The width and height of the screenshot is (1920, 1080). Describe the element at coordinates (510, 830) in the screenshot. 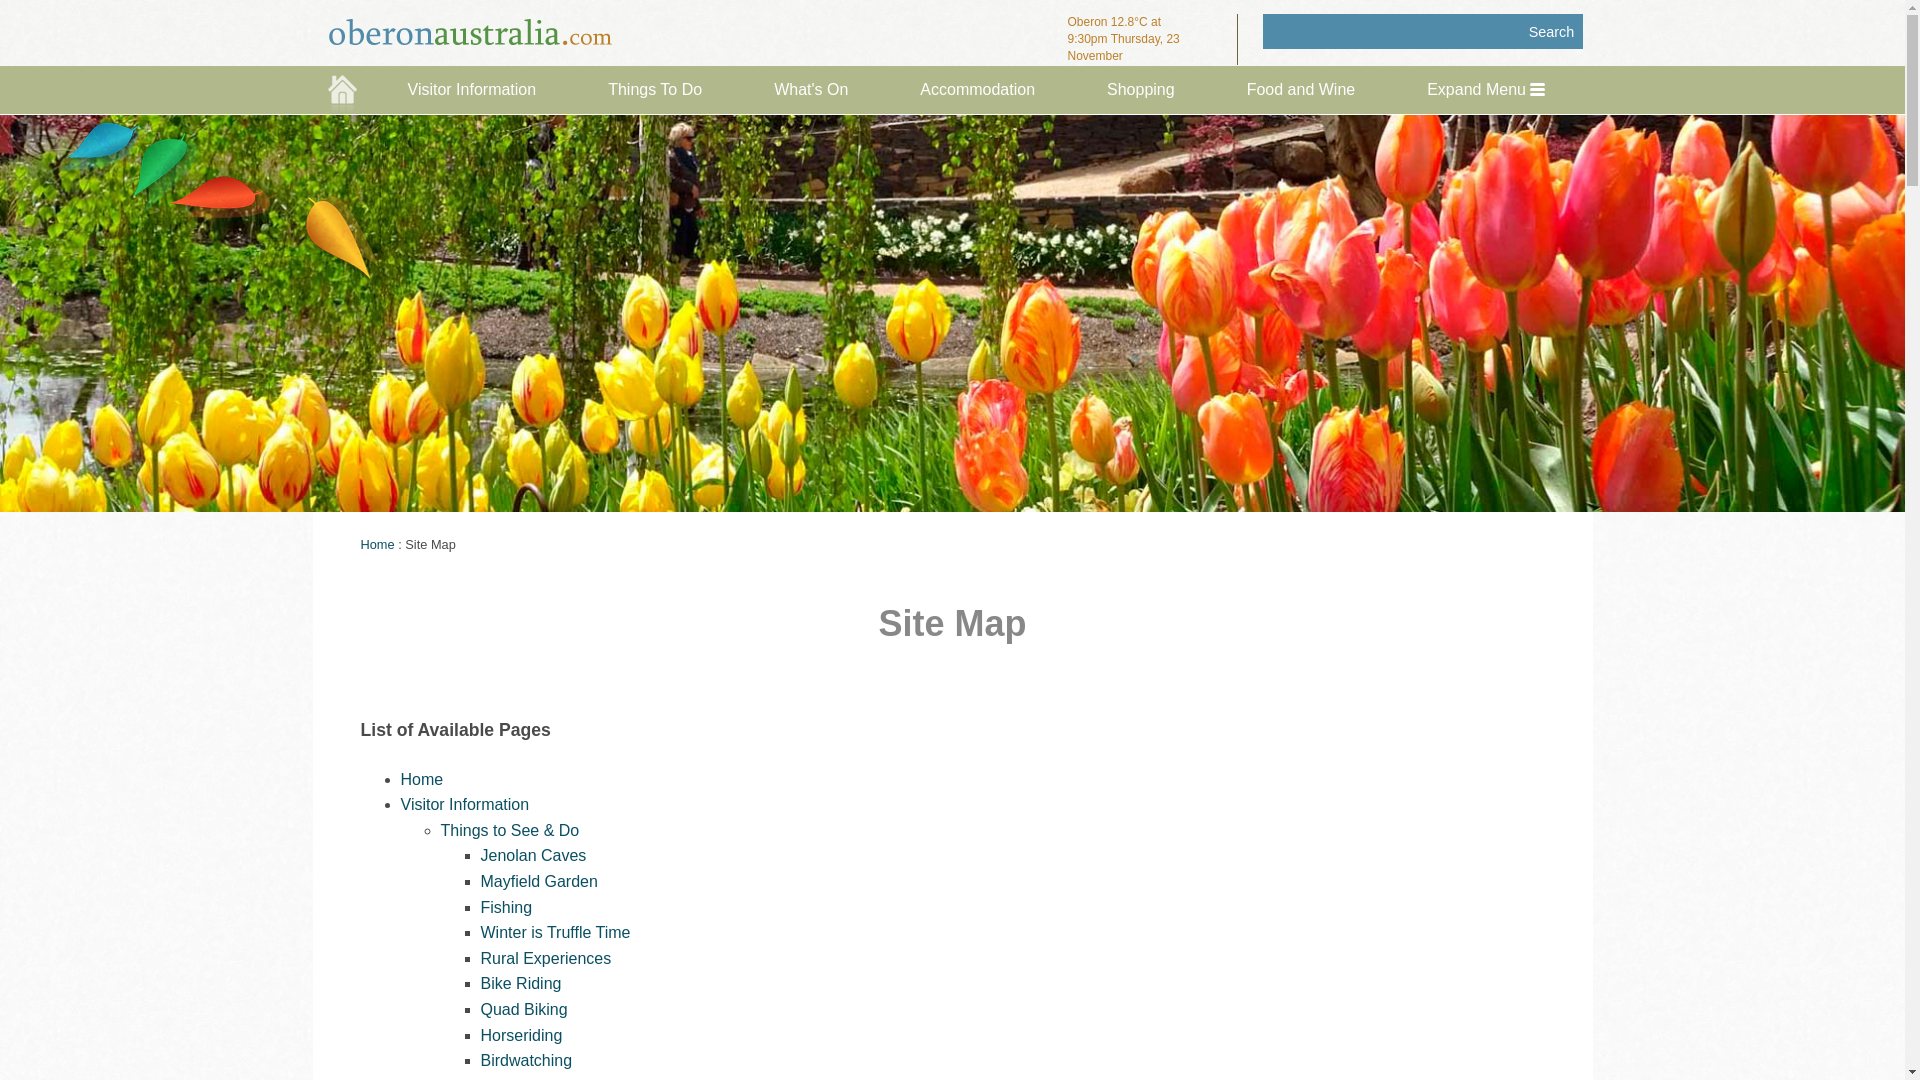

I see `Things to See & Do` at that location.